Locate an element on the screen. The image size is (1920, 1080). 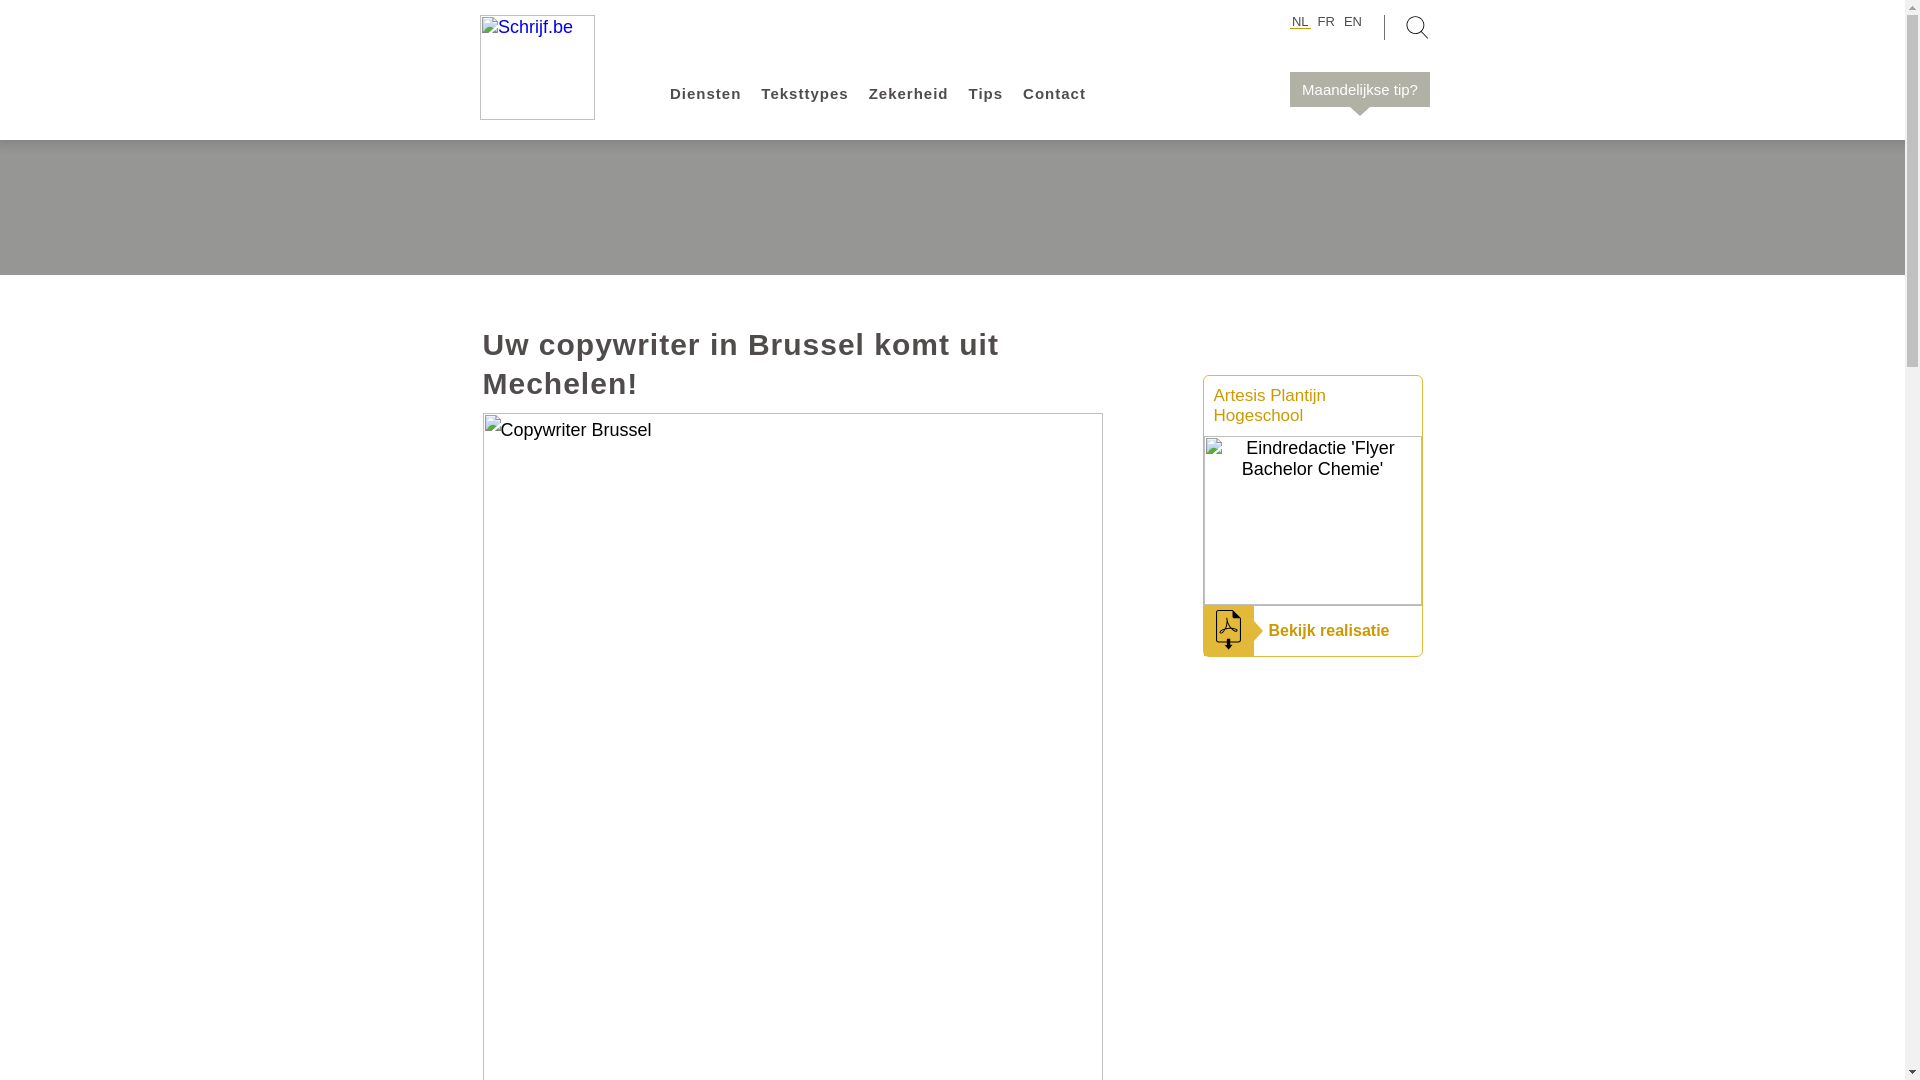
Tips is located at coordinates (986, 94).